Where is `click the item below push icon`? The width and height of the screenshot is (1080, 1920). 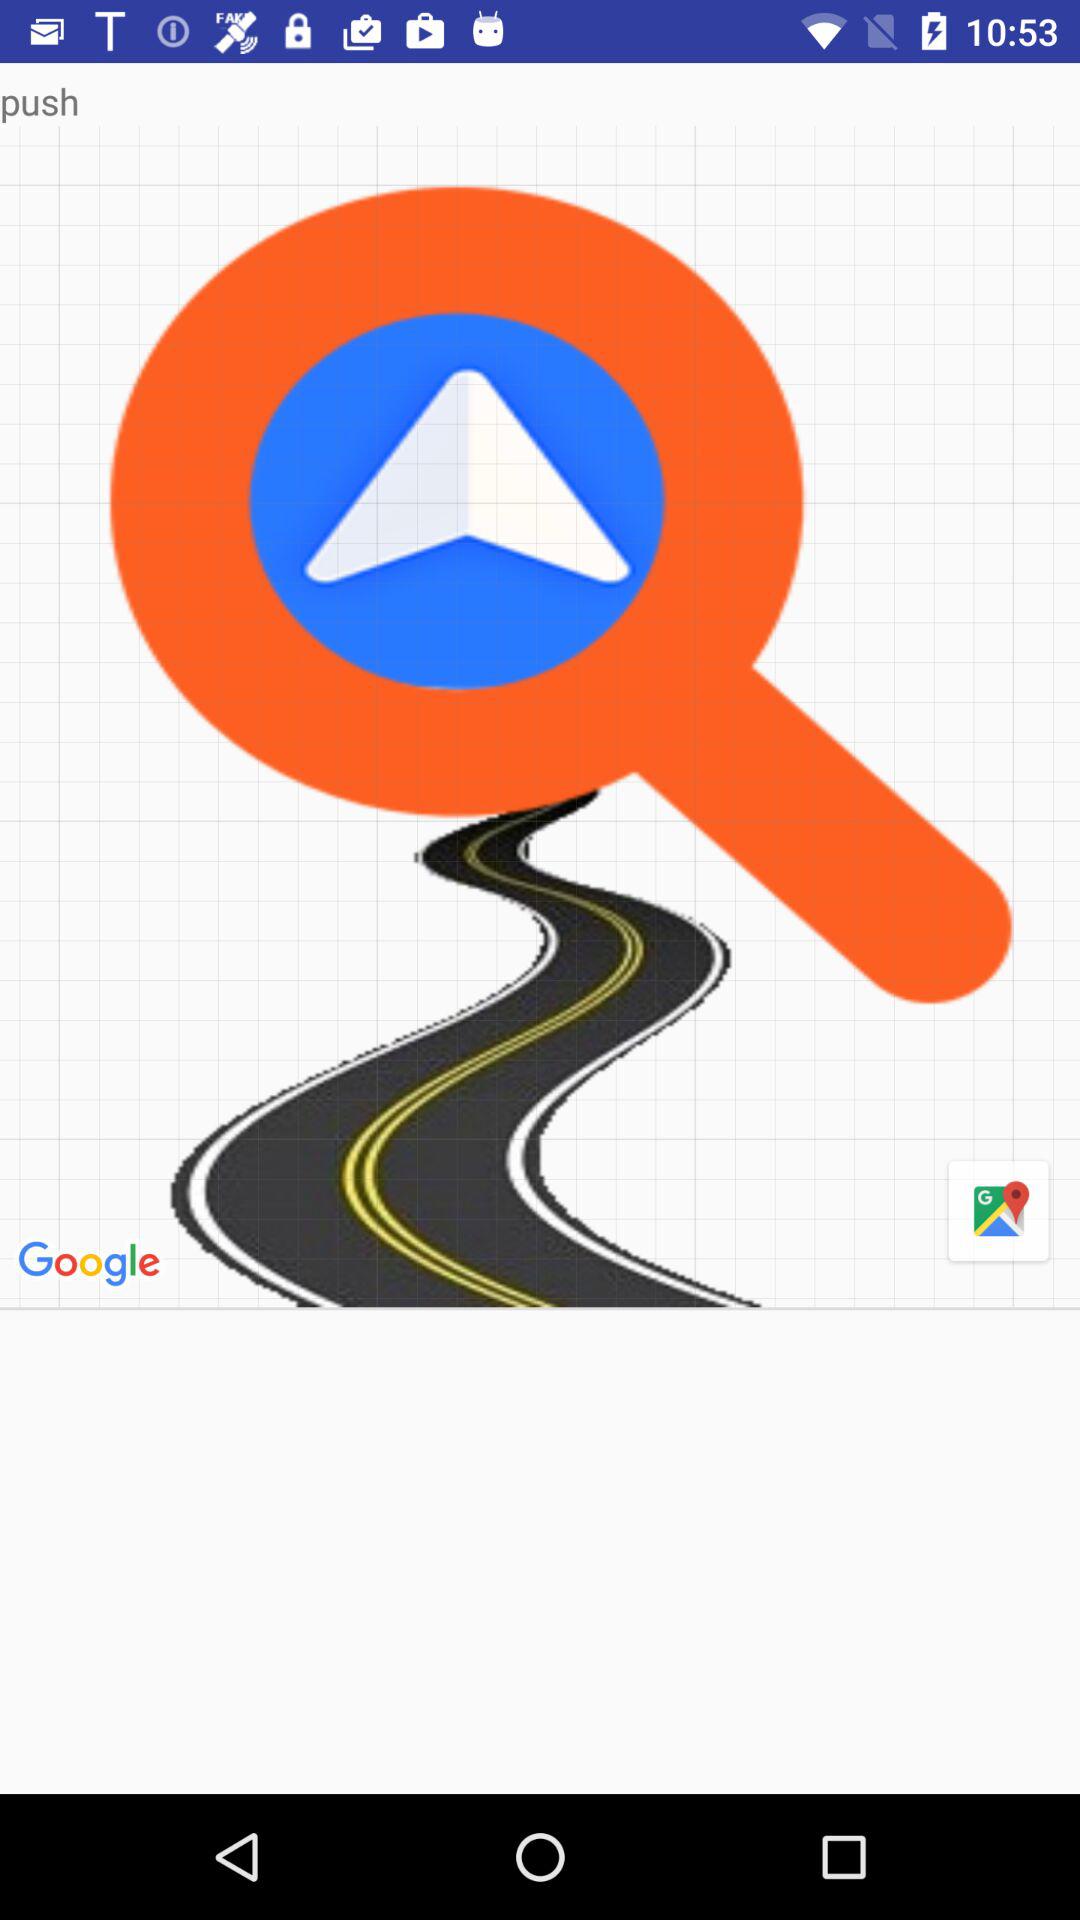
click the item below push icon is located at coordinates (92, 1264).